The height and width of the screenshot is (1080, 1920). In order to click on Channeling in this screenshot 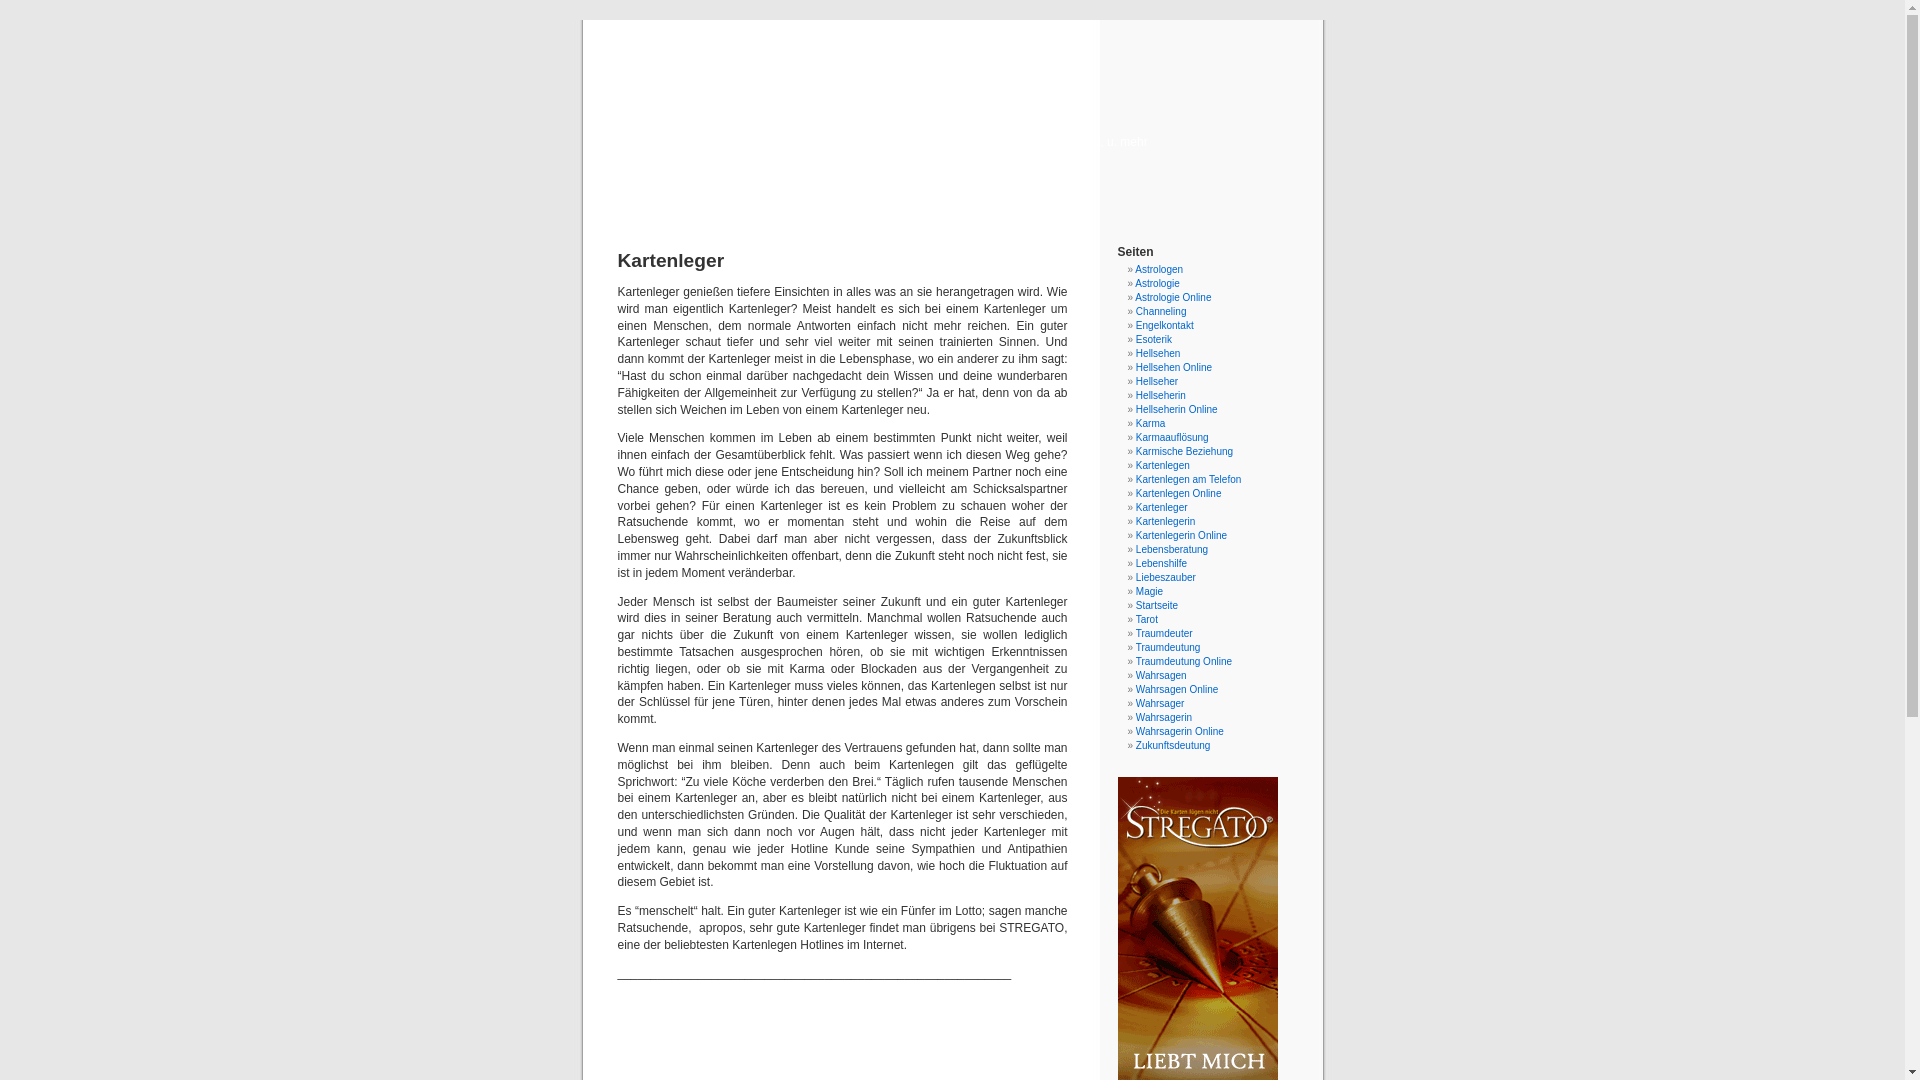, I will do `click(1162, 312)`.